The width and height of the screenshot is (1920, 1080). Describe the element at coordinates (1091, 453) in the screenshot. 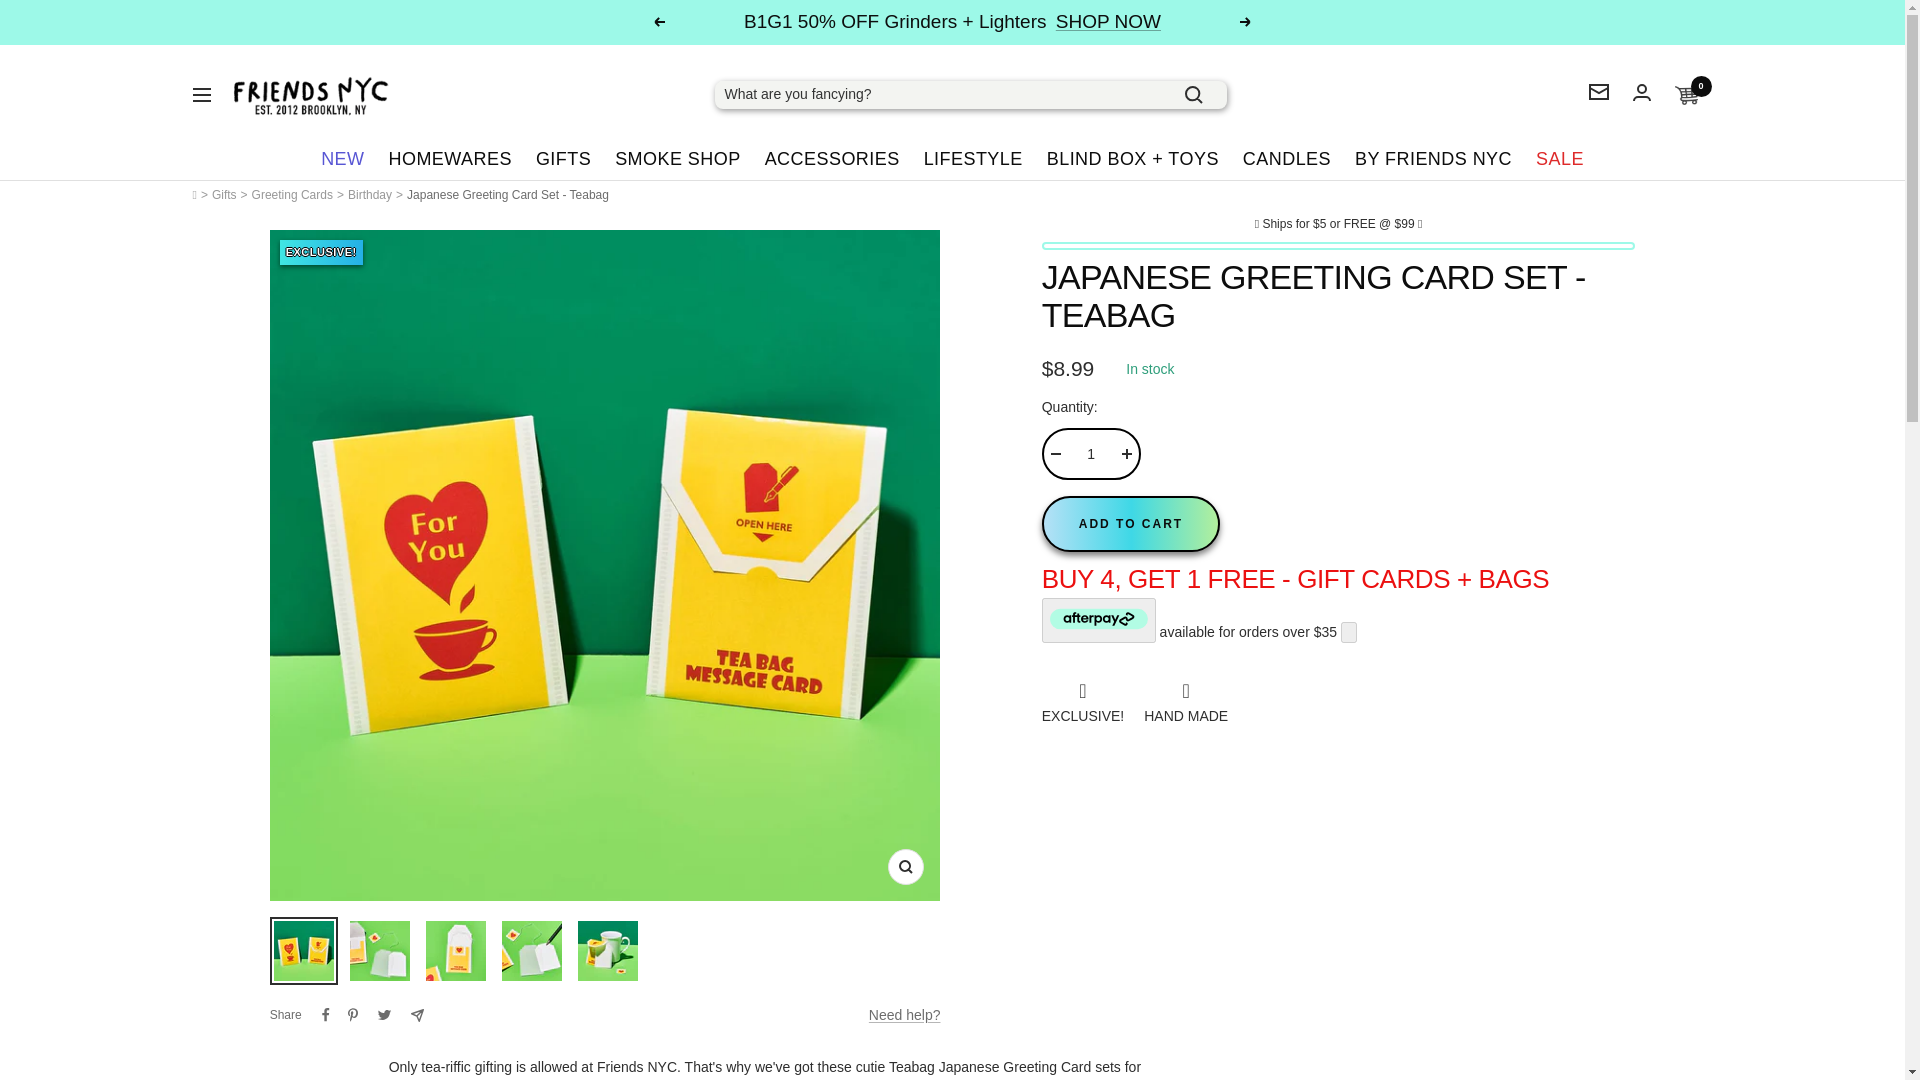

I see `1` at that location.